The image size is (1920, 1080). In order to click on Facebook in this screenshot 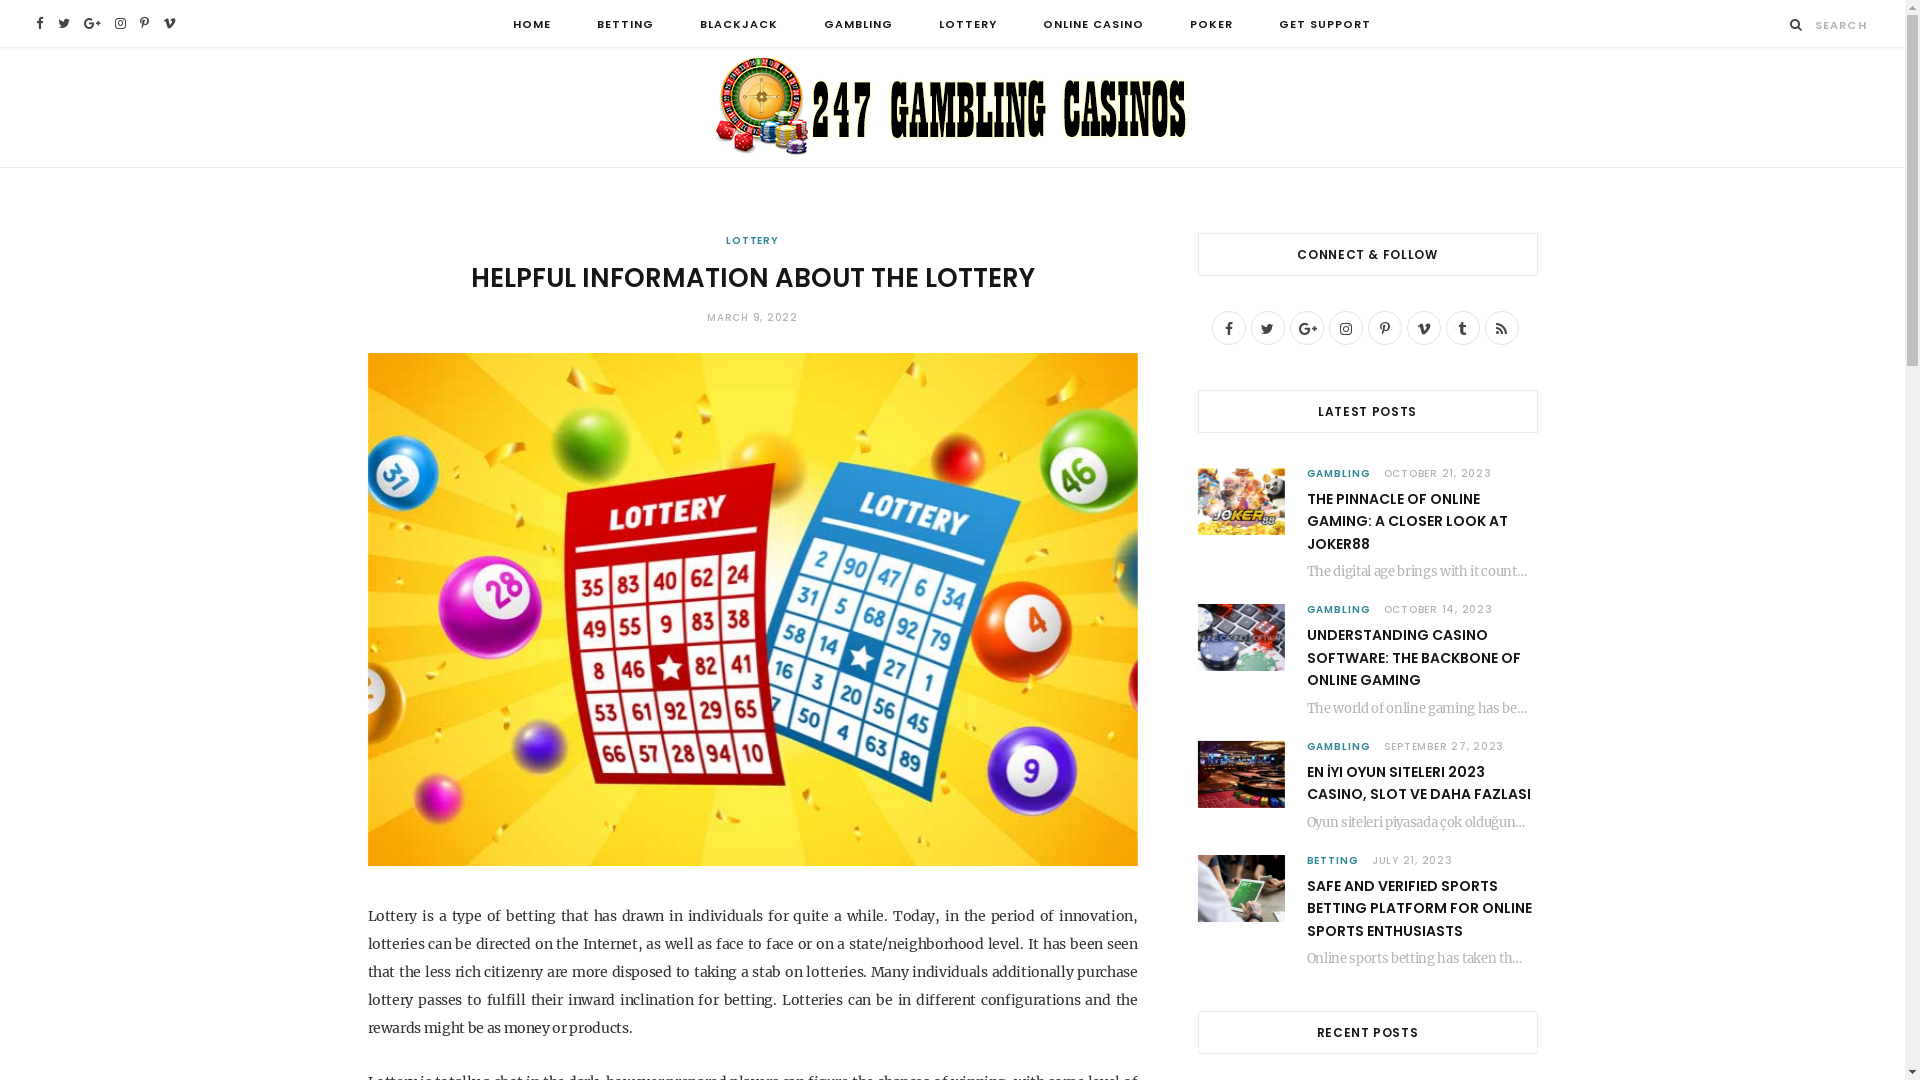, I will do `click(1229, 328)`.